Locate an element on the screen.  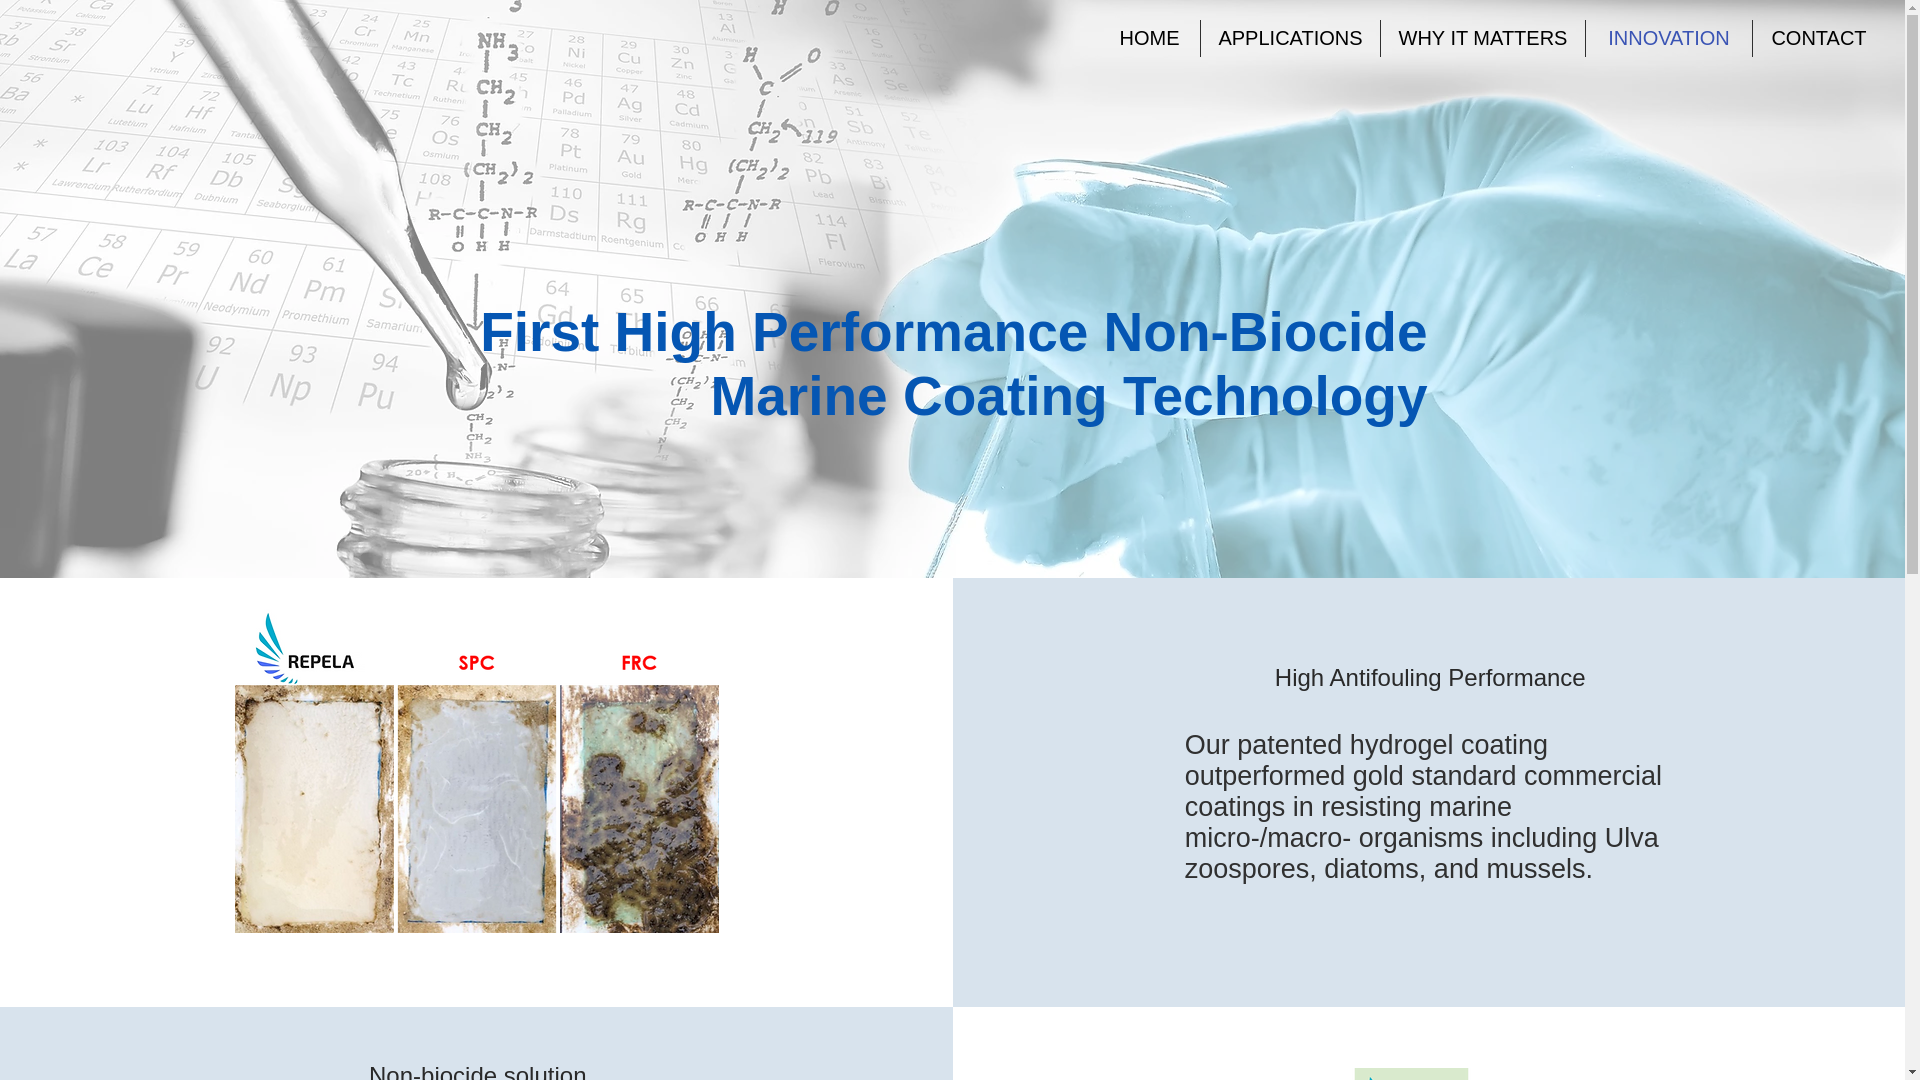
WHY IT MATTERS is located at coordinates (1482, 38).